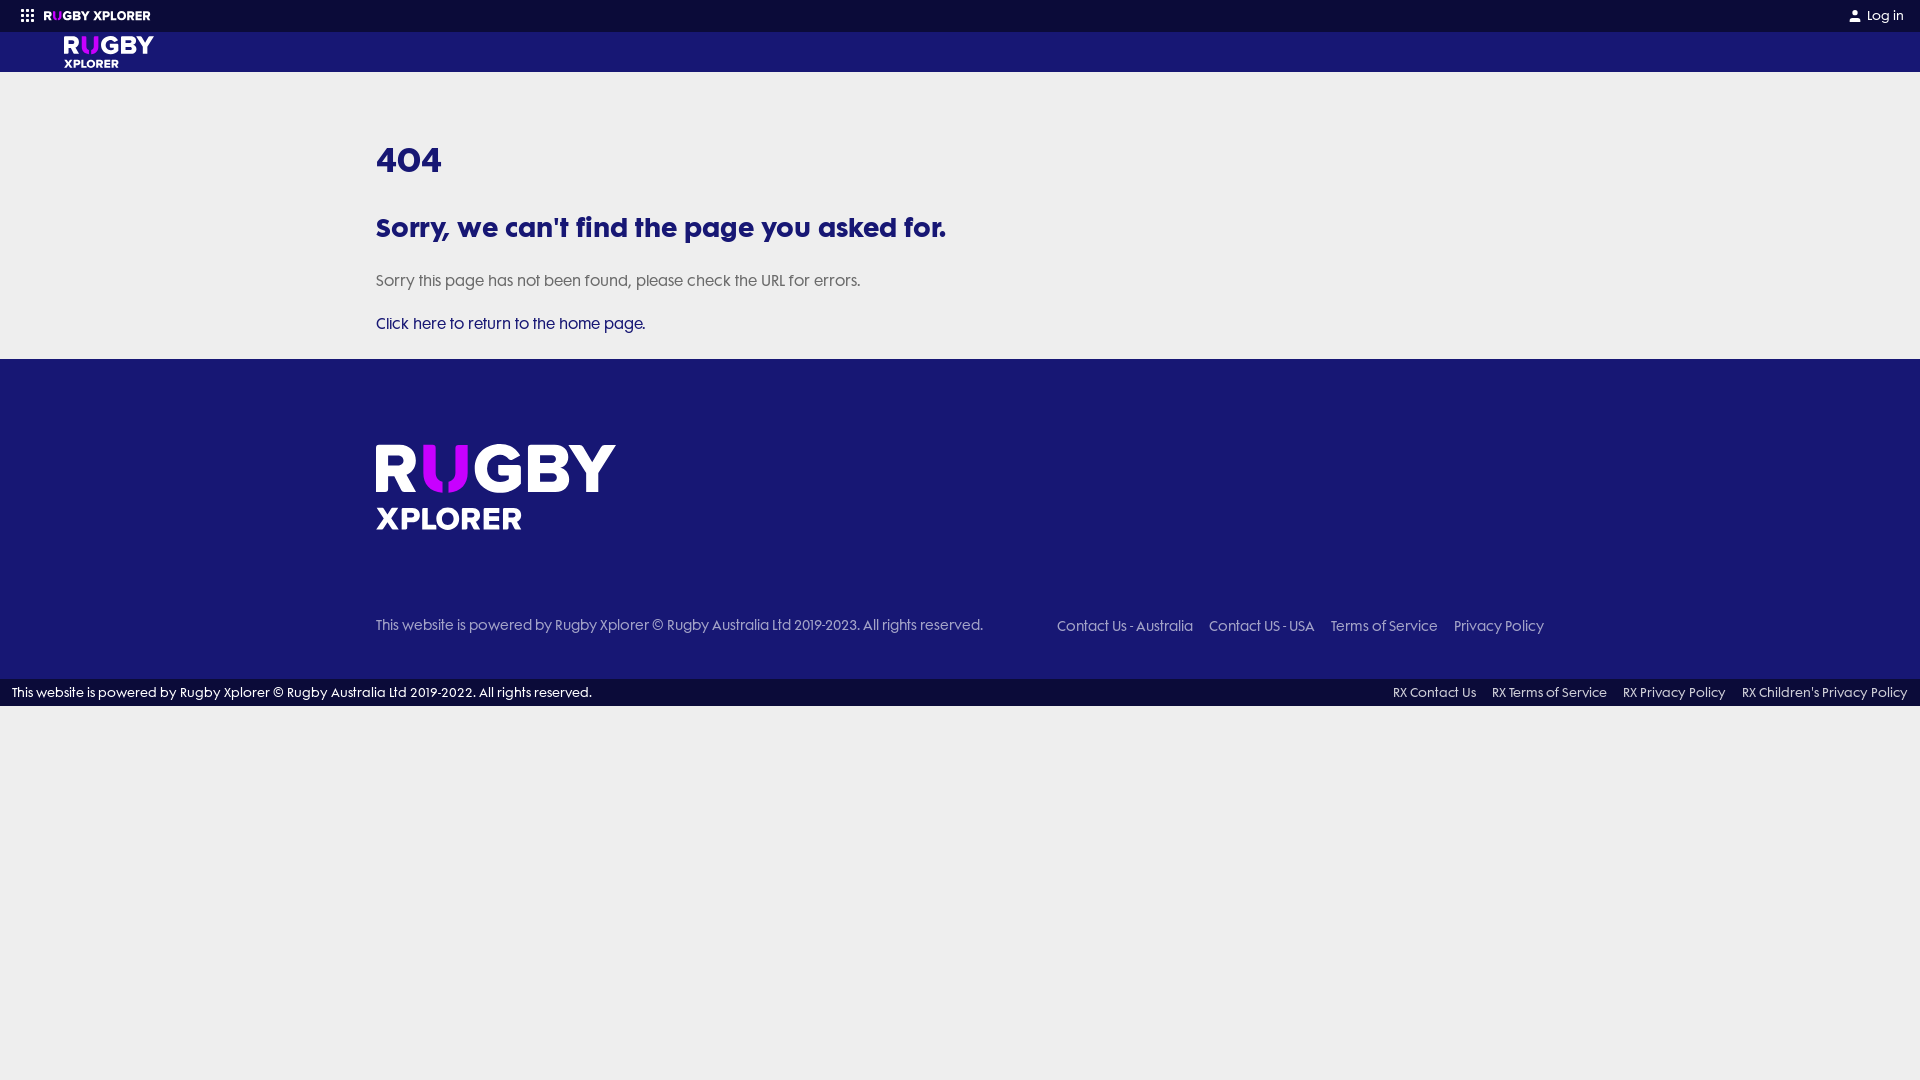 This screenshot has height=1080, width=1920. What do you see at coordinates (1674, 692) in the screenshot?
I see `RX Privacy Policy` at bounding box center [1674, 692].